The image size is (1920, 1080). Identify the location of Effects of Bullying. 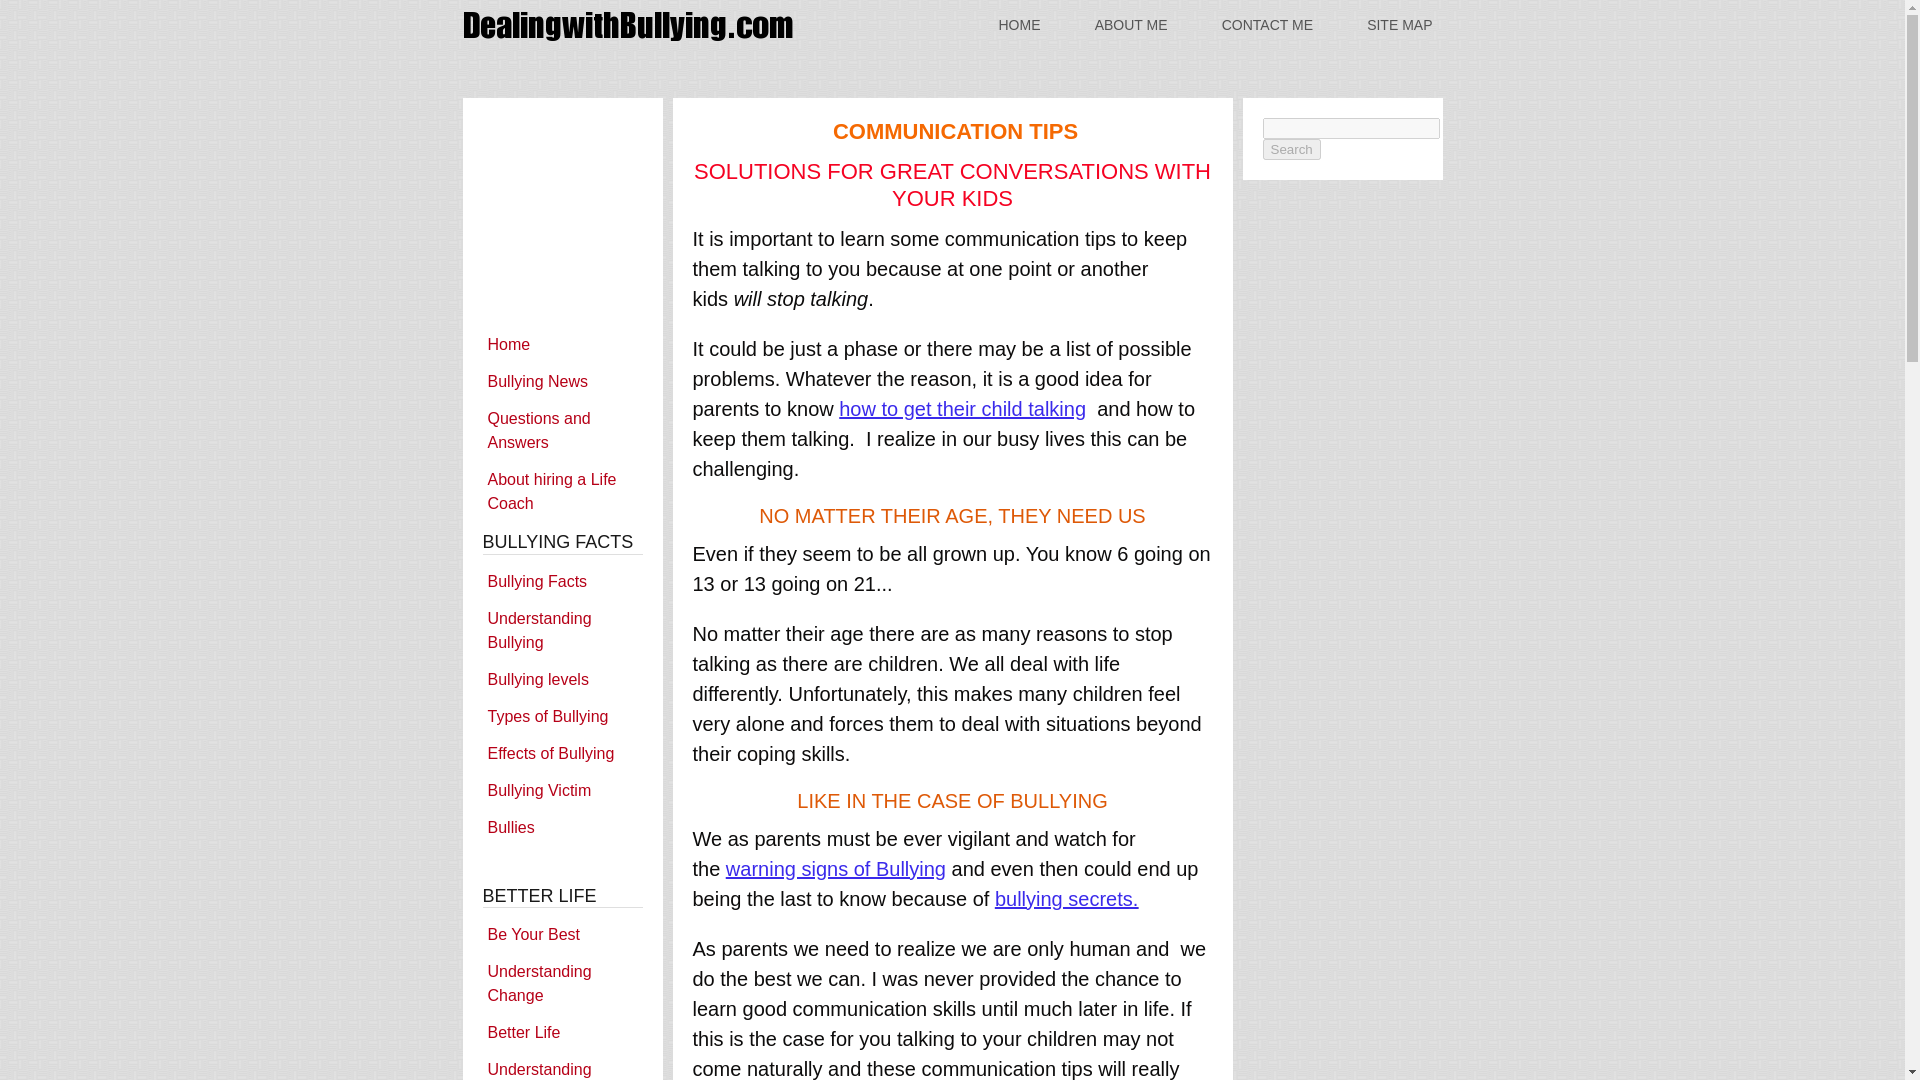
(561, 752).